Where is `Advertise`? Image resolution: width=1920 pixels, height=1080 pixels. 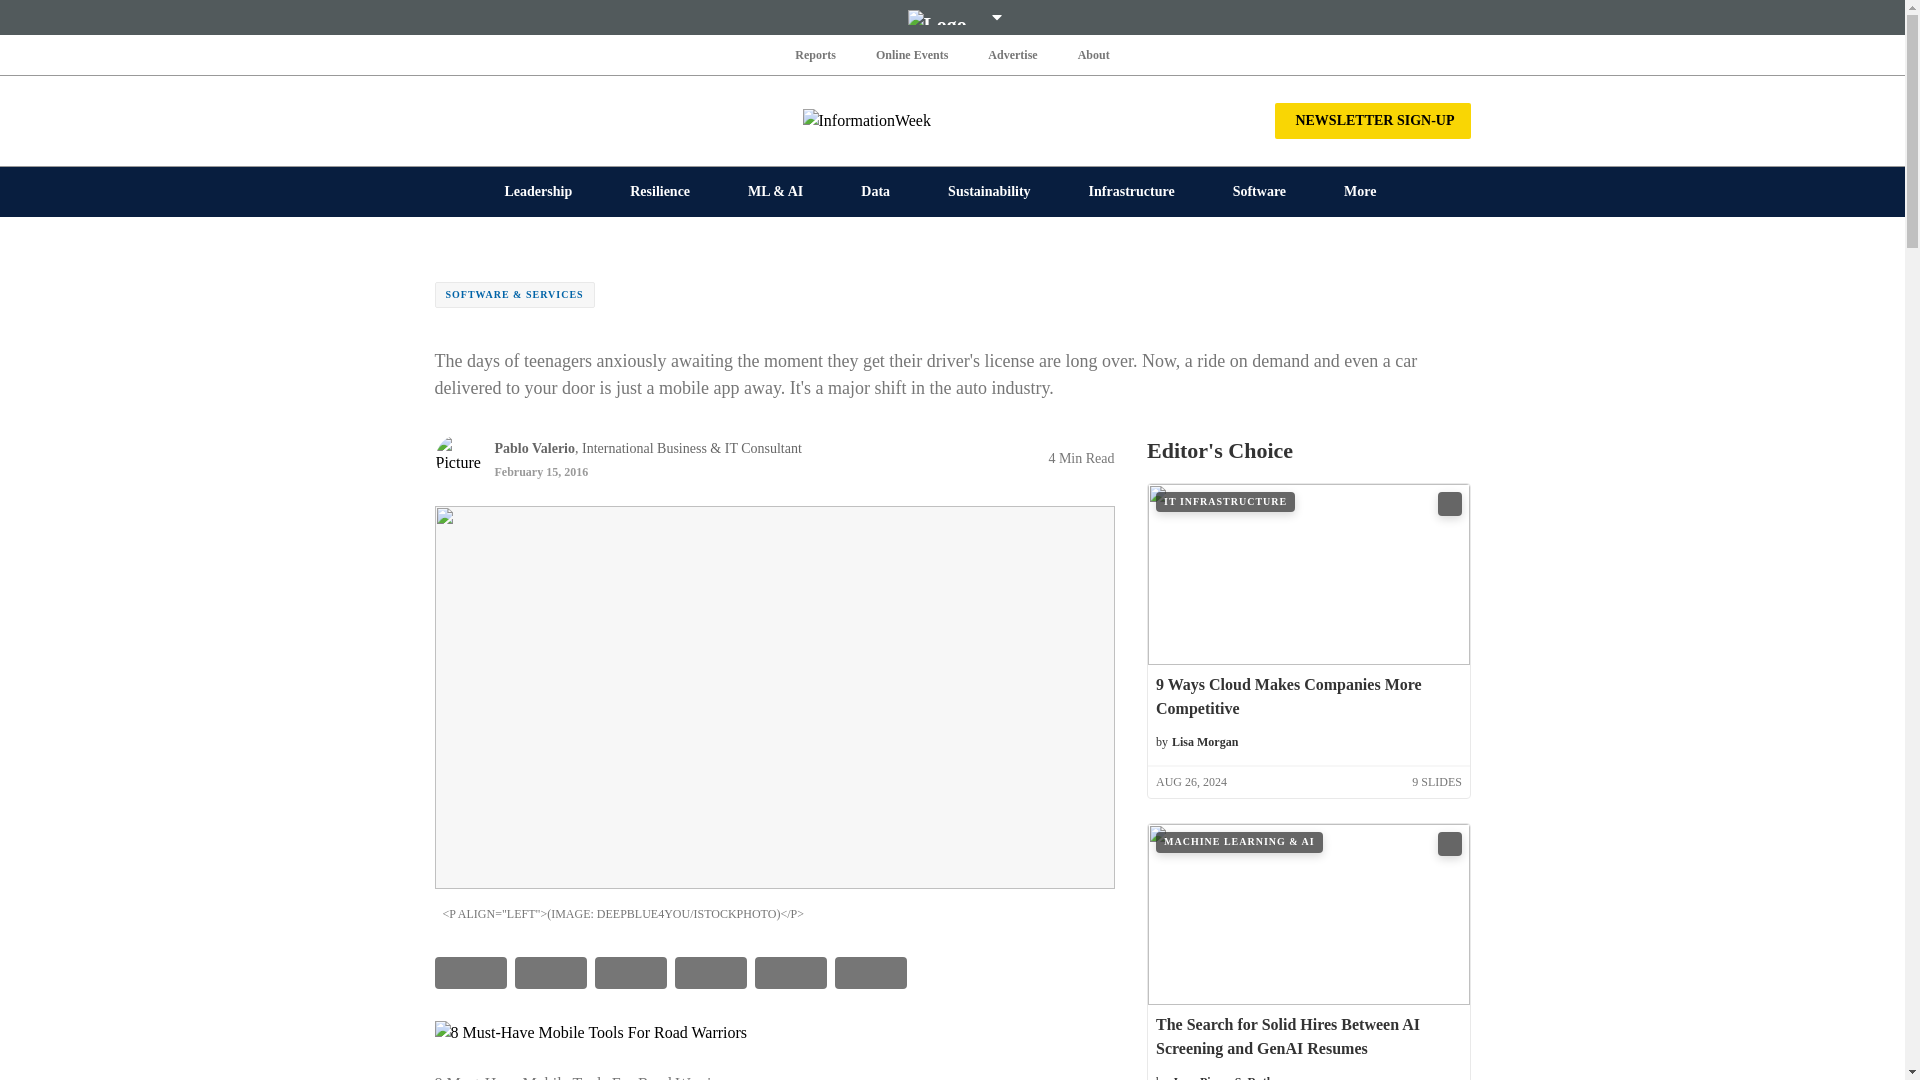 Advertise is located at coordinates (1012, 54).